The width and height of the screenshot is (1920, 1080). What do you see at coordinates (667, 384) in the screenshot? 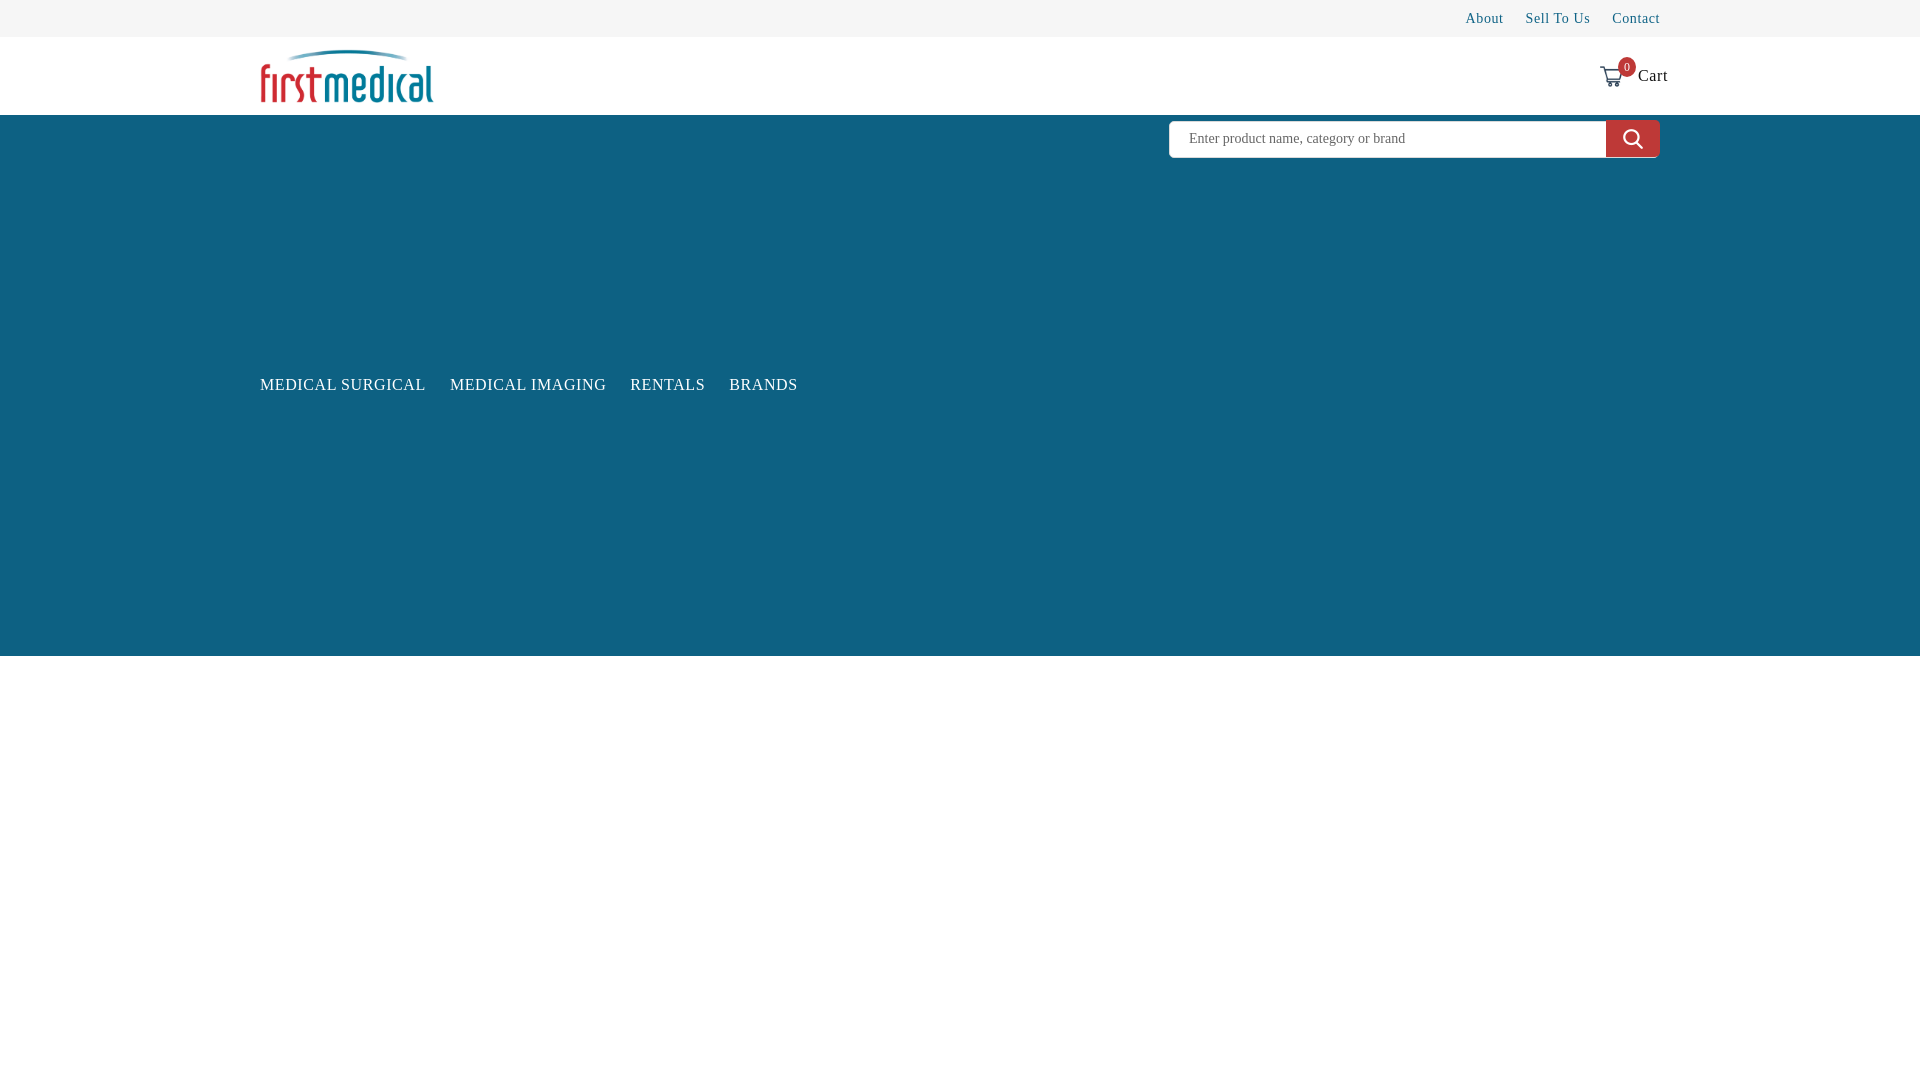
I see `BRANDS` at bounding box center [667, 384].